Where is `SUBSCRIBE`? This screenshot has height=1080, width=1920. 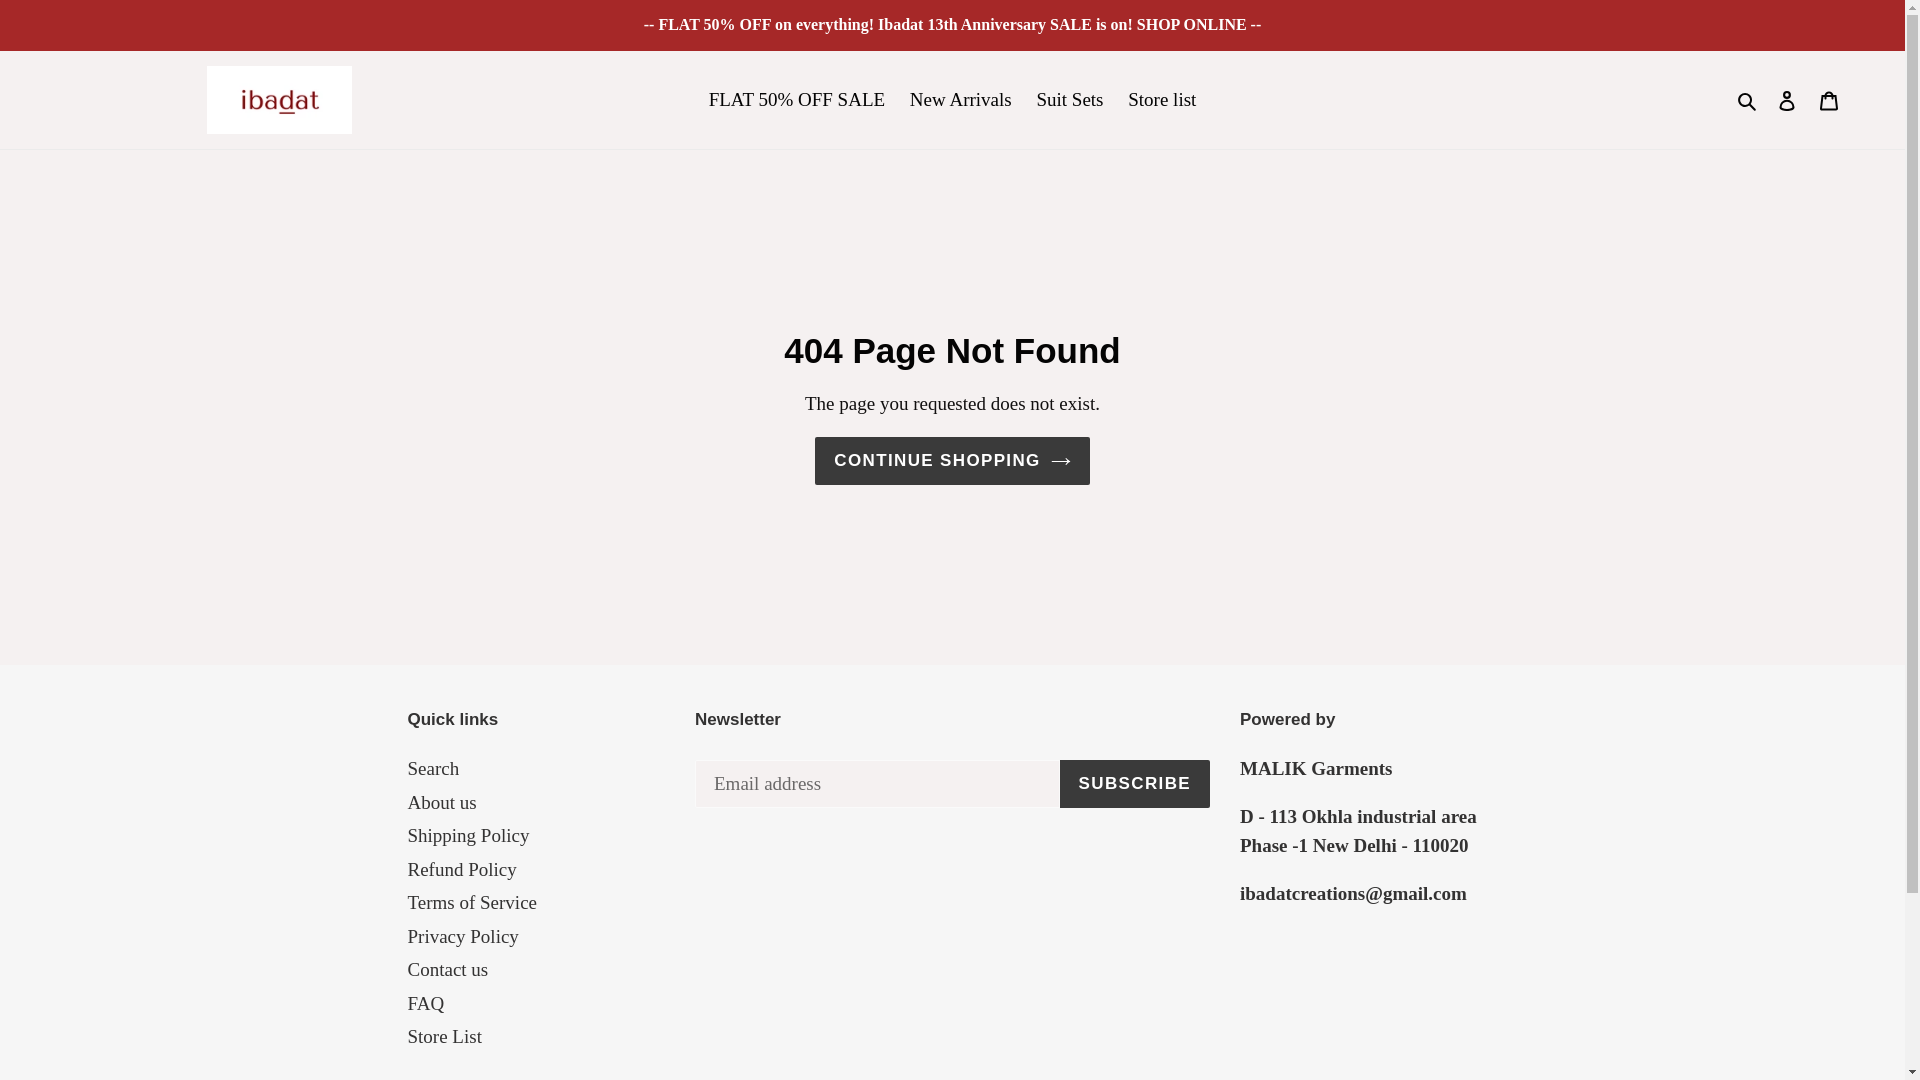 SUBSCRIBE is located at coordinates (1134, 784).